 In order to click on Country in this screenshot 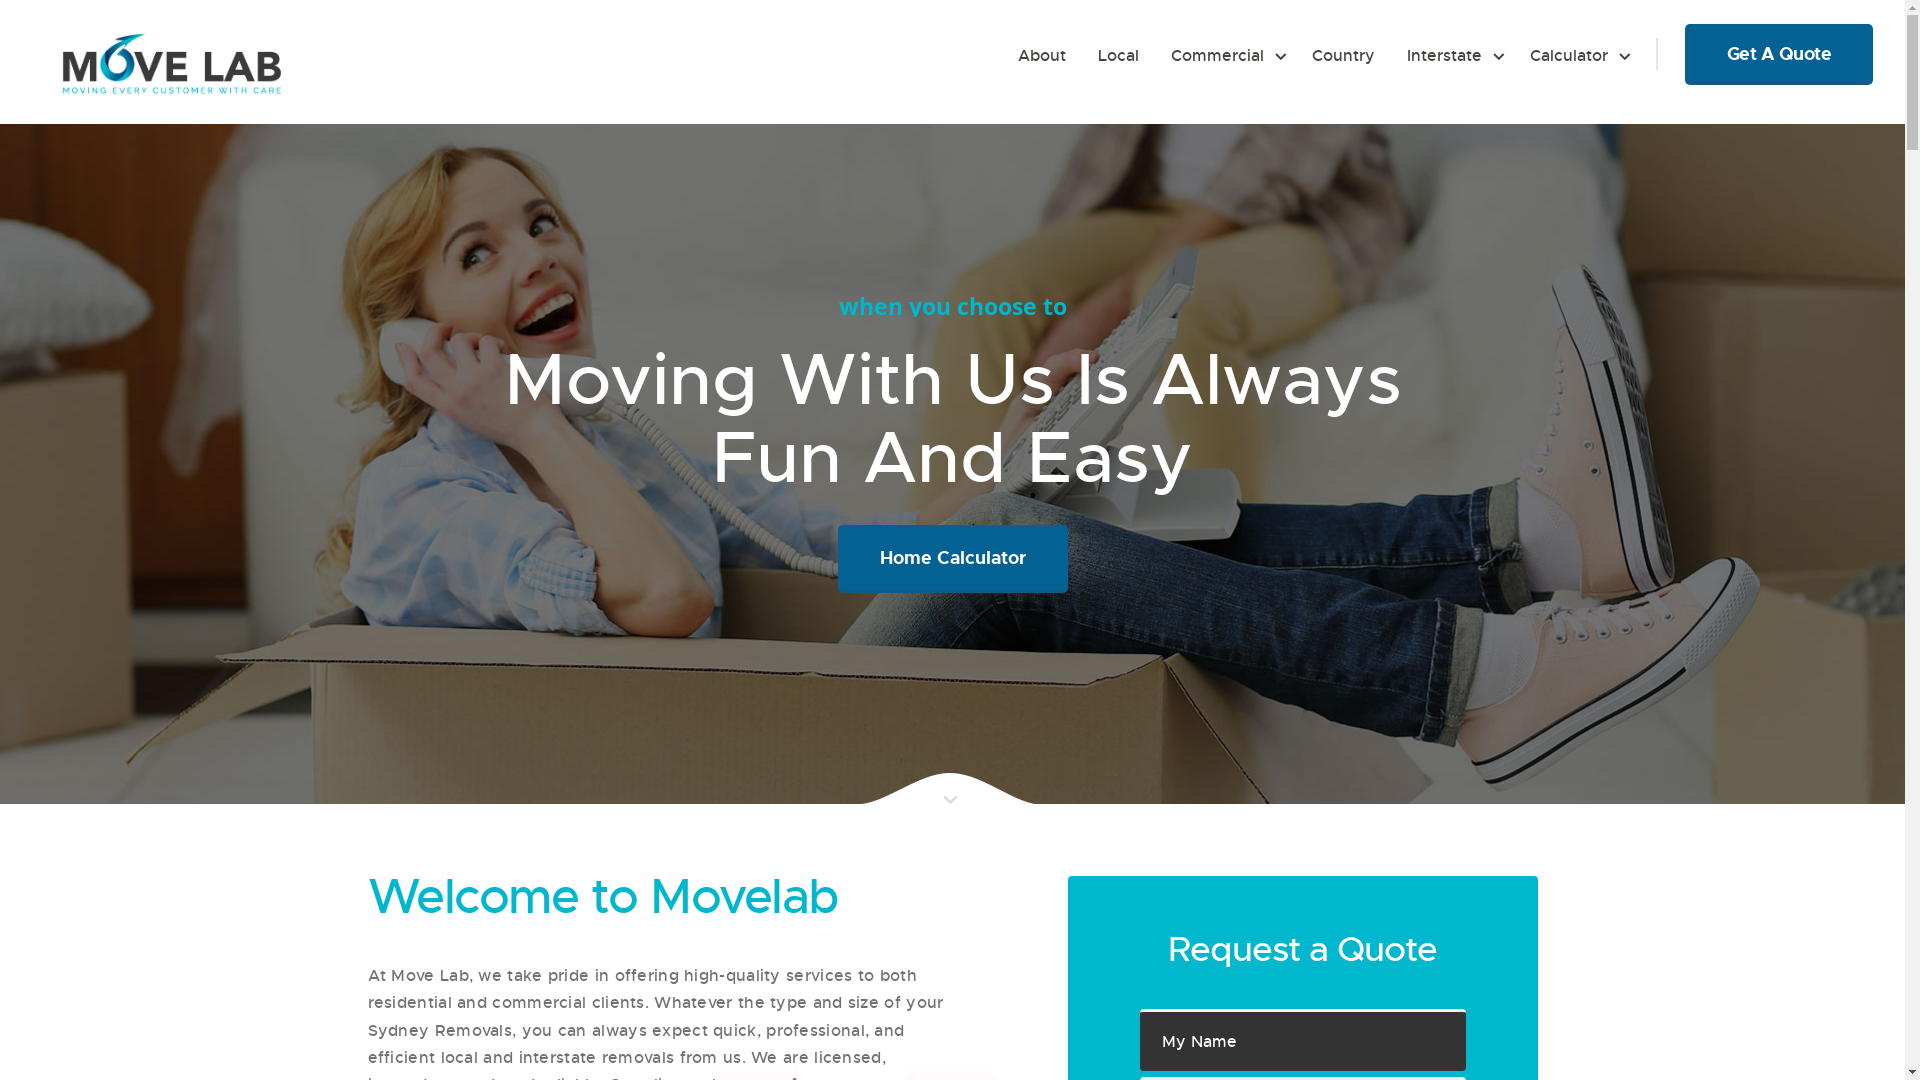, I will do `click(1344, 56)`.